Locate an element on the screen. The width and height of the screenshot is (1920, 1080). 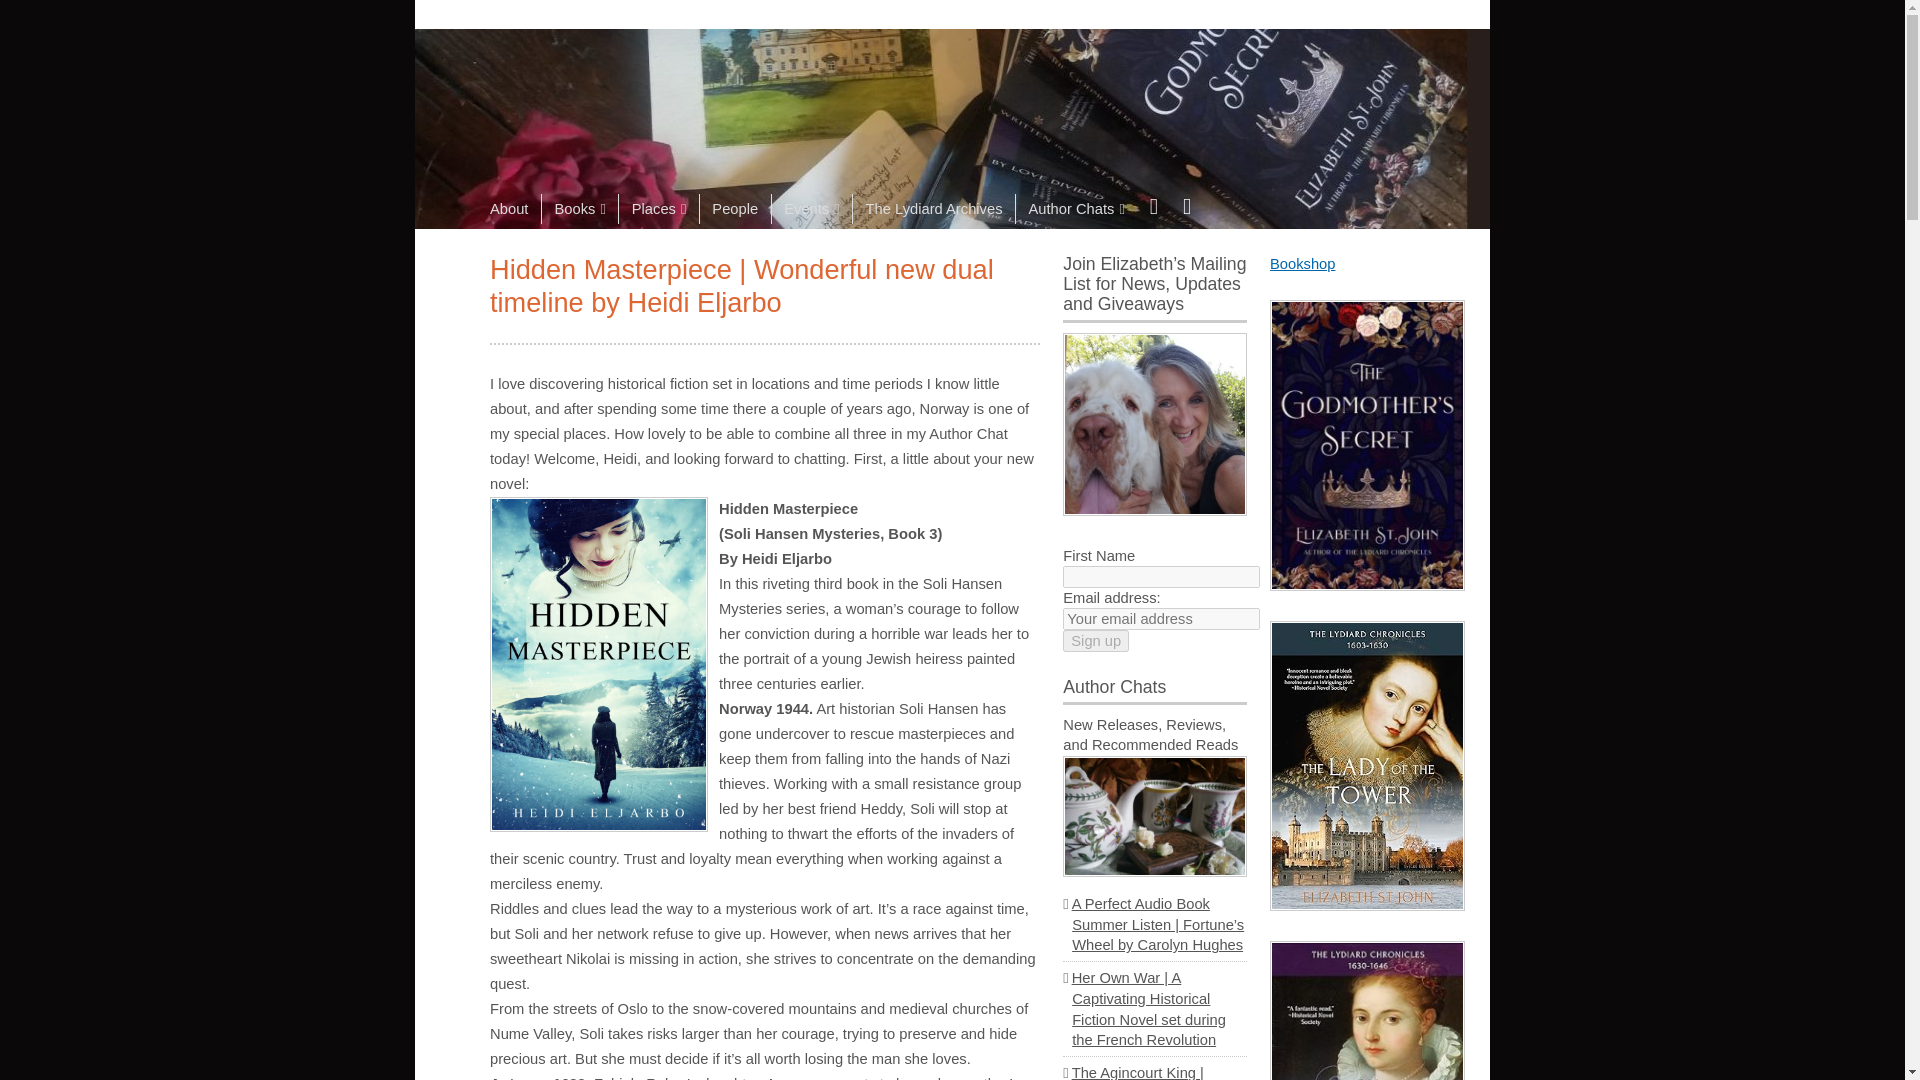
About is located at coordinates (515, 208).